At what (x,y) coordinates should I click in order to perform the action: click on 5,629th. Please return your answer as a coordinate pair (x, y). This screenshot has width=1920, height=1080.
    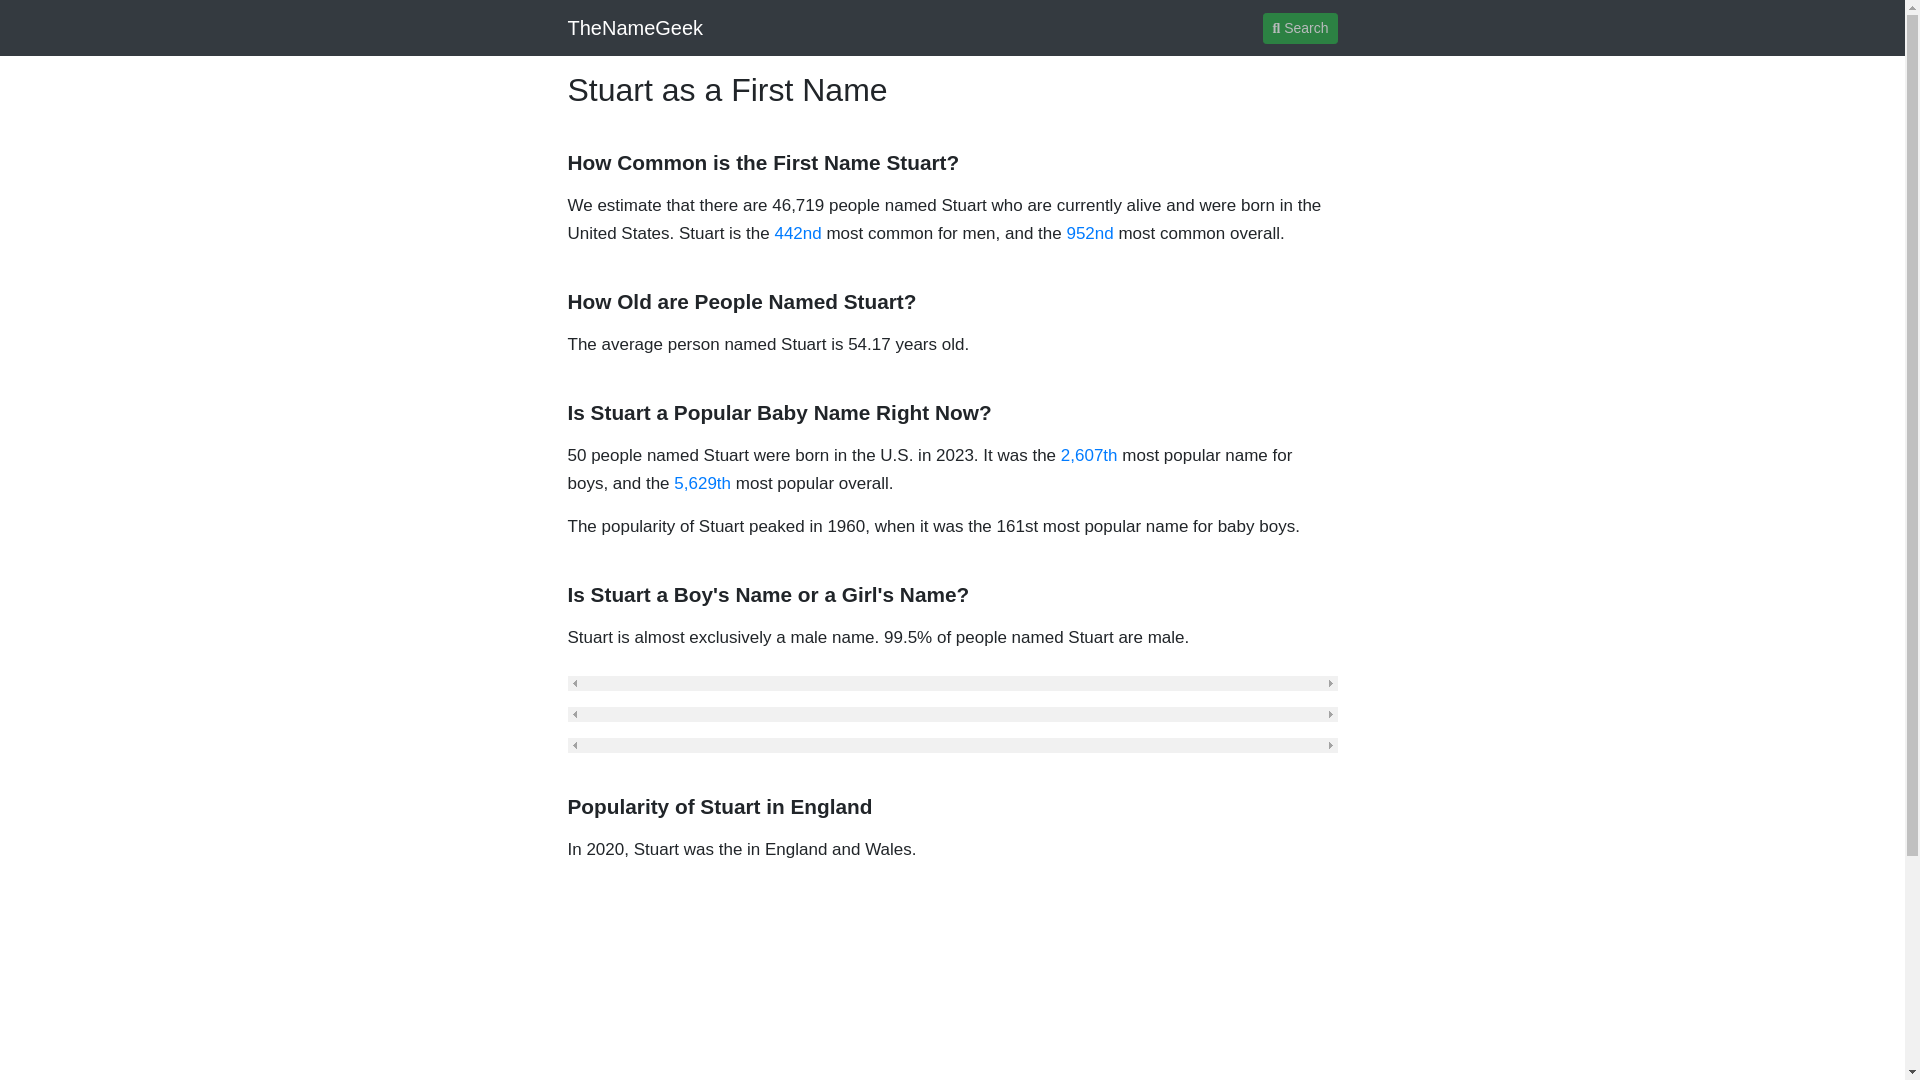
    Looking at the image, I should click on (702, 483).